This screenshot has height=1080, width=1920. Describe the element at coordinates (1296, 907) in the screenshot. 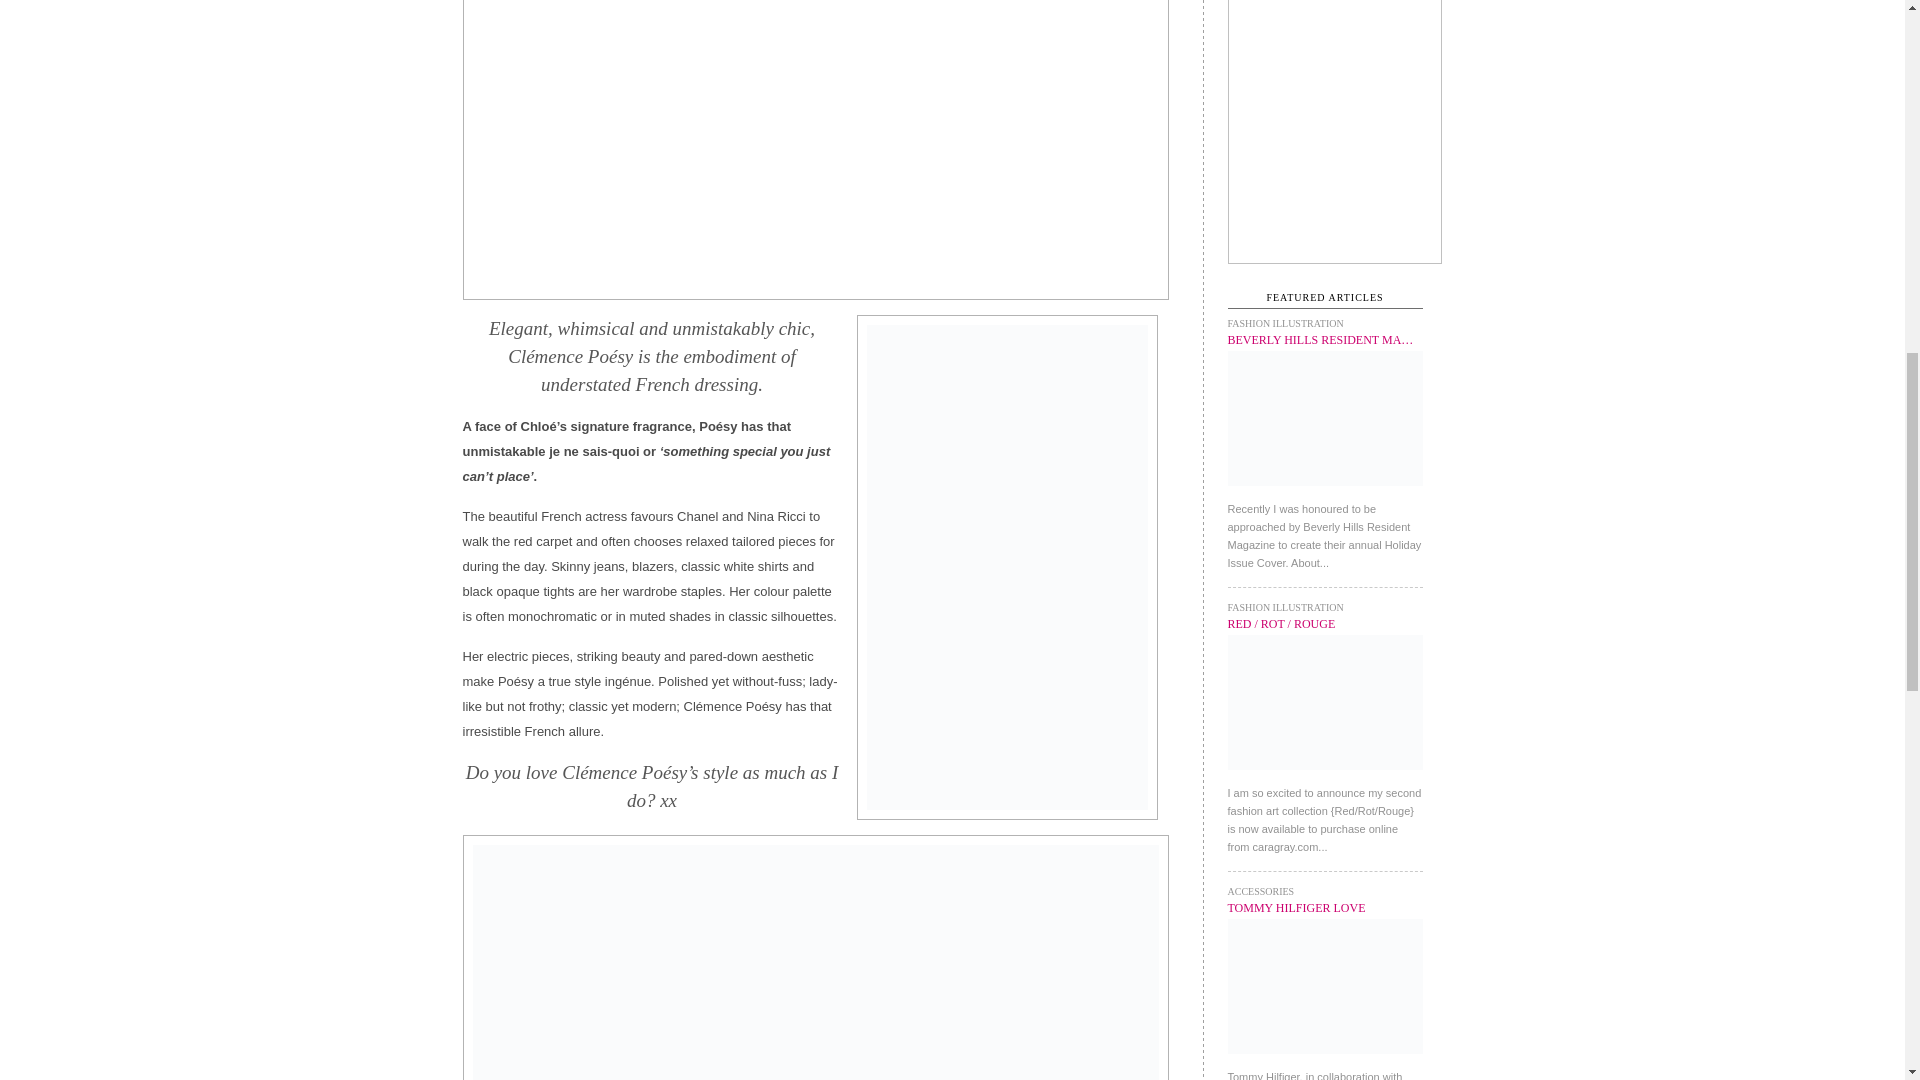

I see `Tommy Hilfiger Love` at that location.